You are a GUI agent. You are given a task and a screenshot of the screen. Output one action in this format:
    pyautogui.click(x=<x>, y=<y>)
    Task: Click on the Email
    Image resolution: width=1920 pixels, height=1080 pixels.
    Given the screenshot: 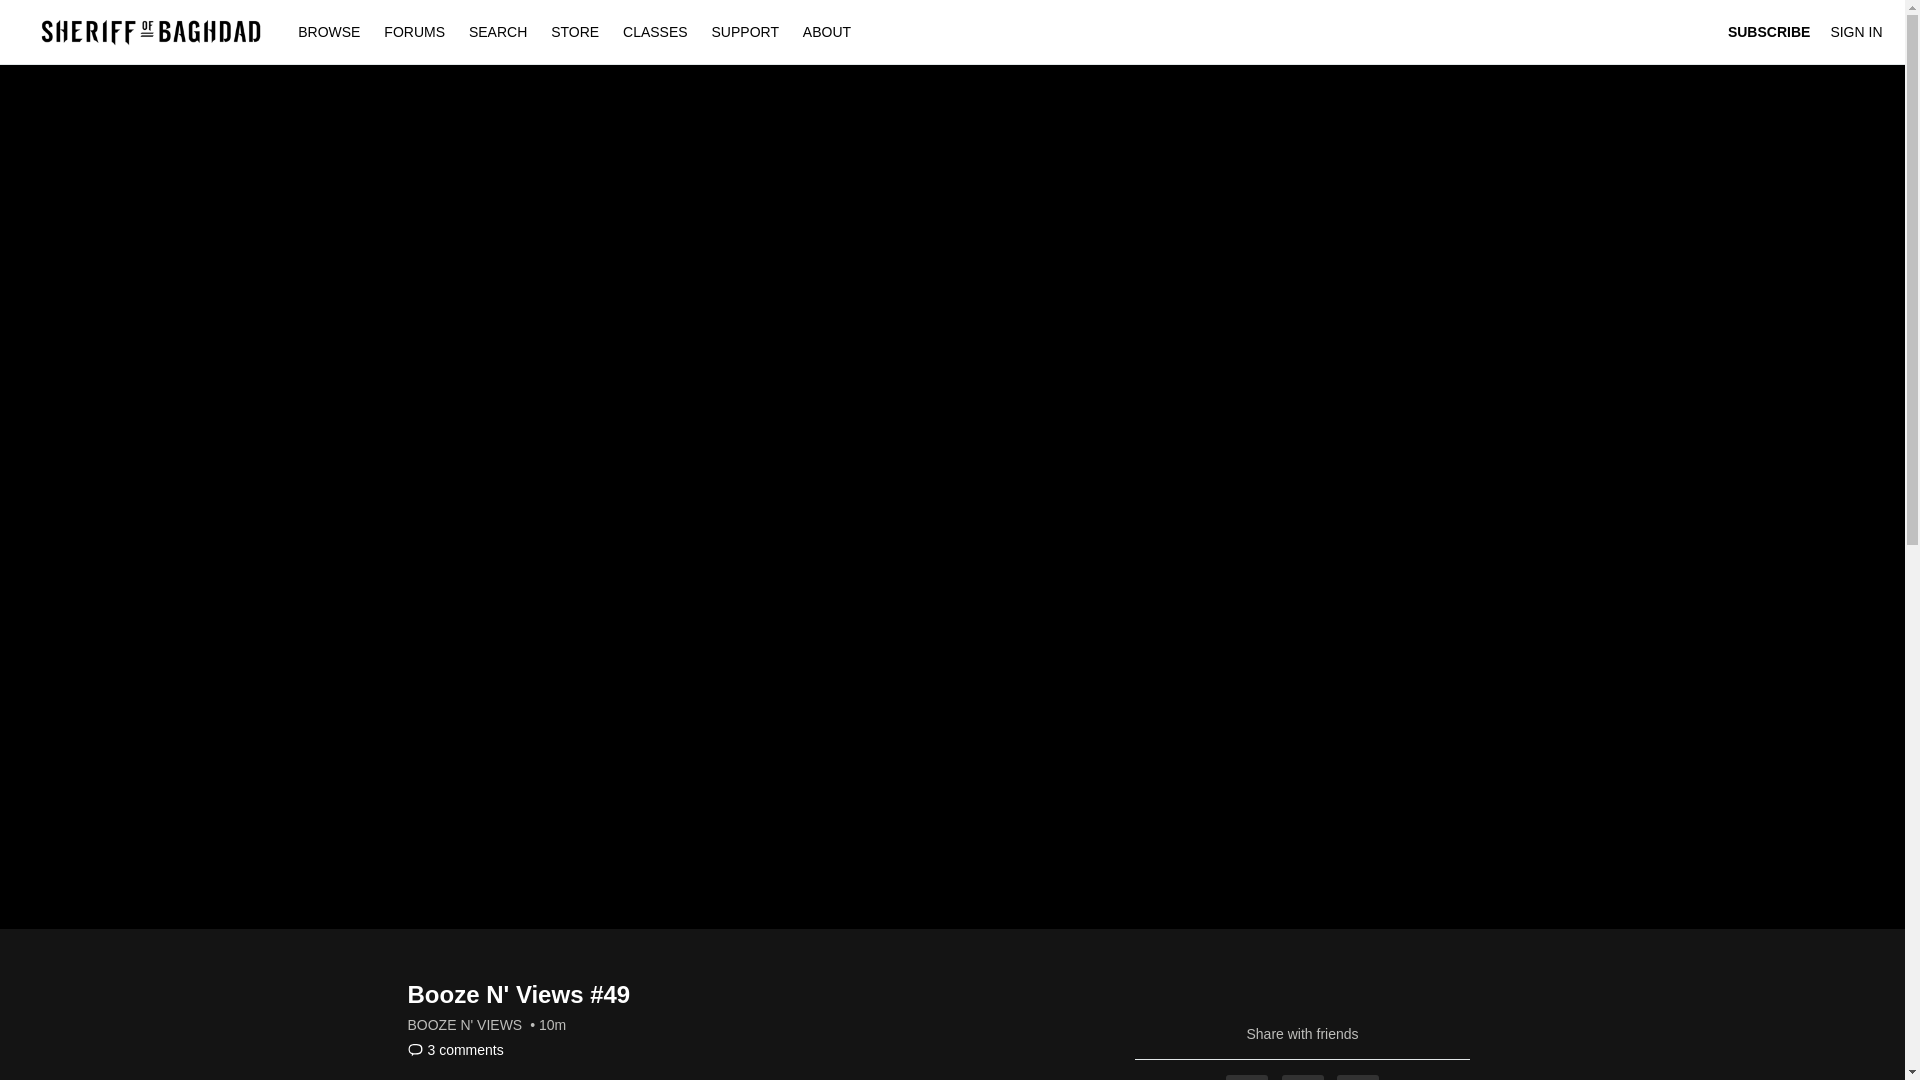 What is the action you would take?
    pyautogui.click(x=1357, y=1077)
    